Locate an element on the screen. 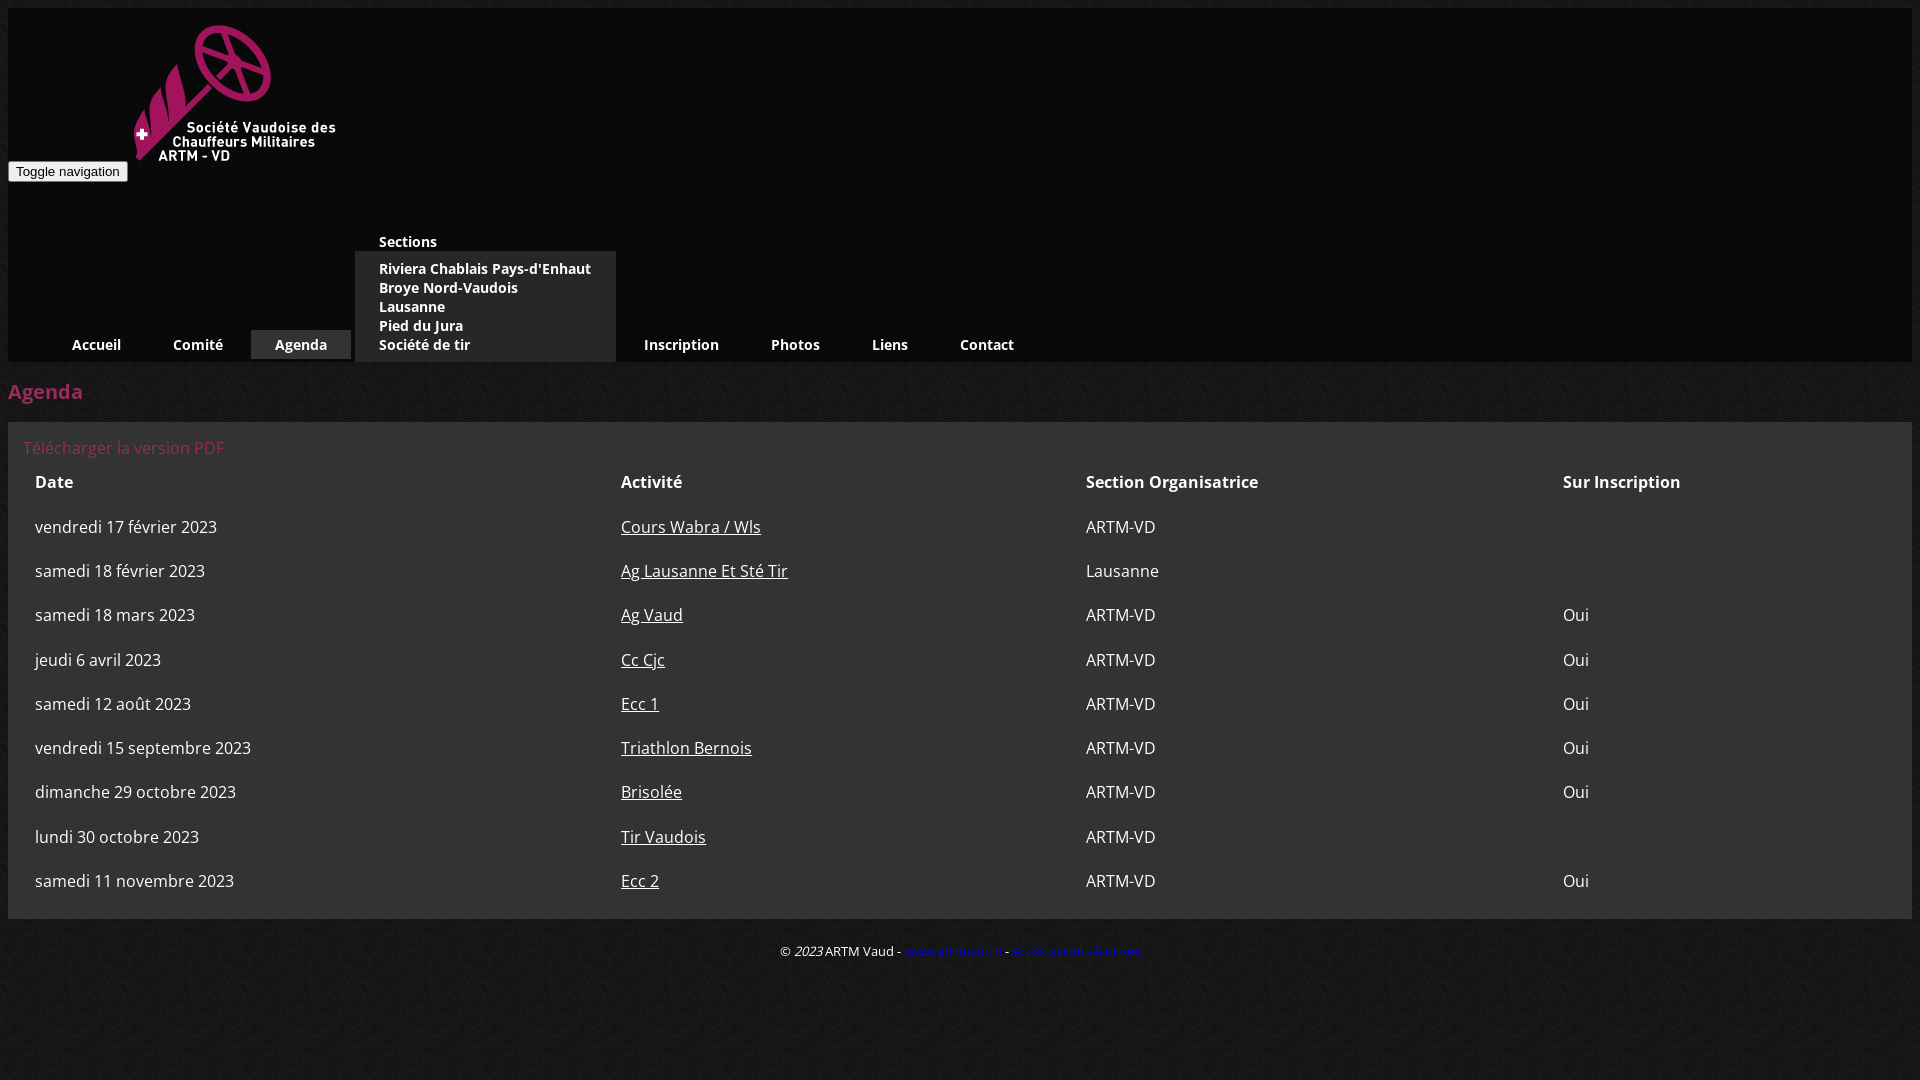 This screenshot has height=1080, width=1920. Cc Cjc is located at coordinates (643, 660).